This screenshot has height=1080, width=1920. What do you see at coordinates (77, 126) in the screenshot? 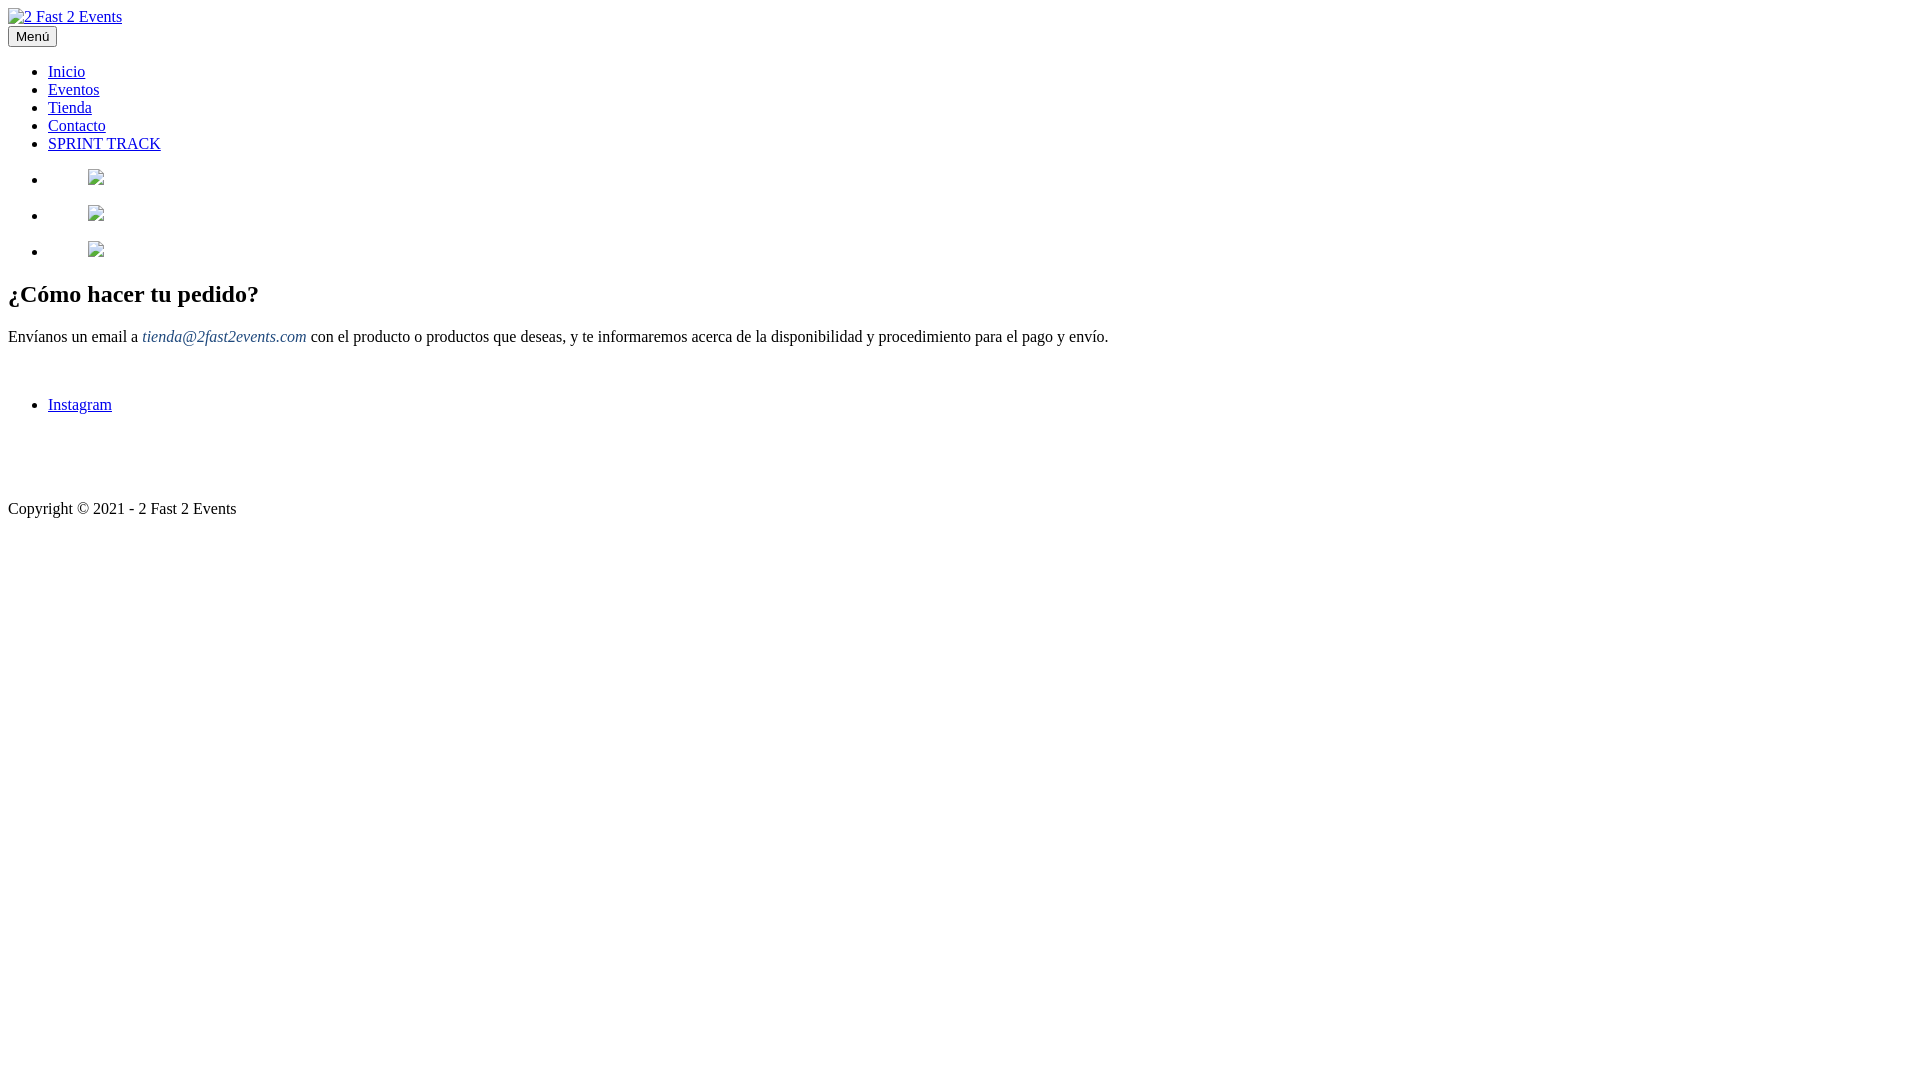
I see `Contacto` at bounding box center [77, 126].